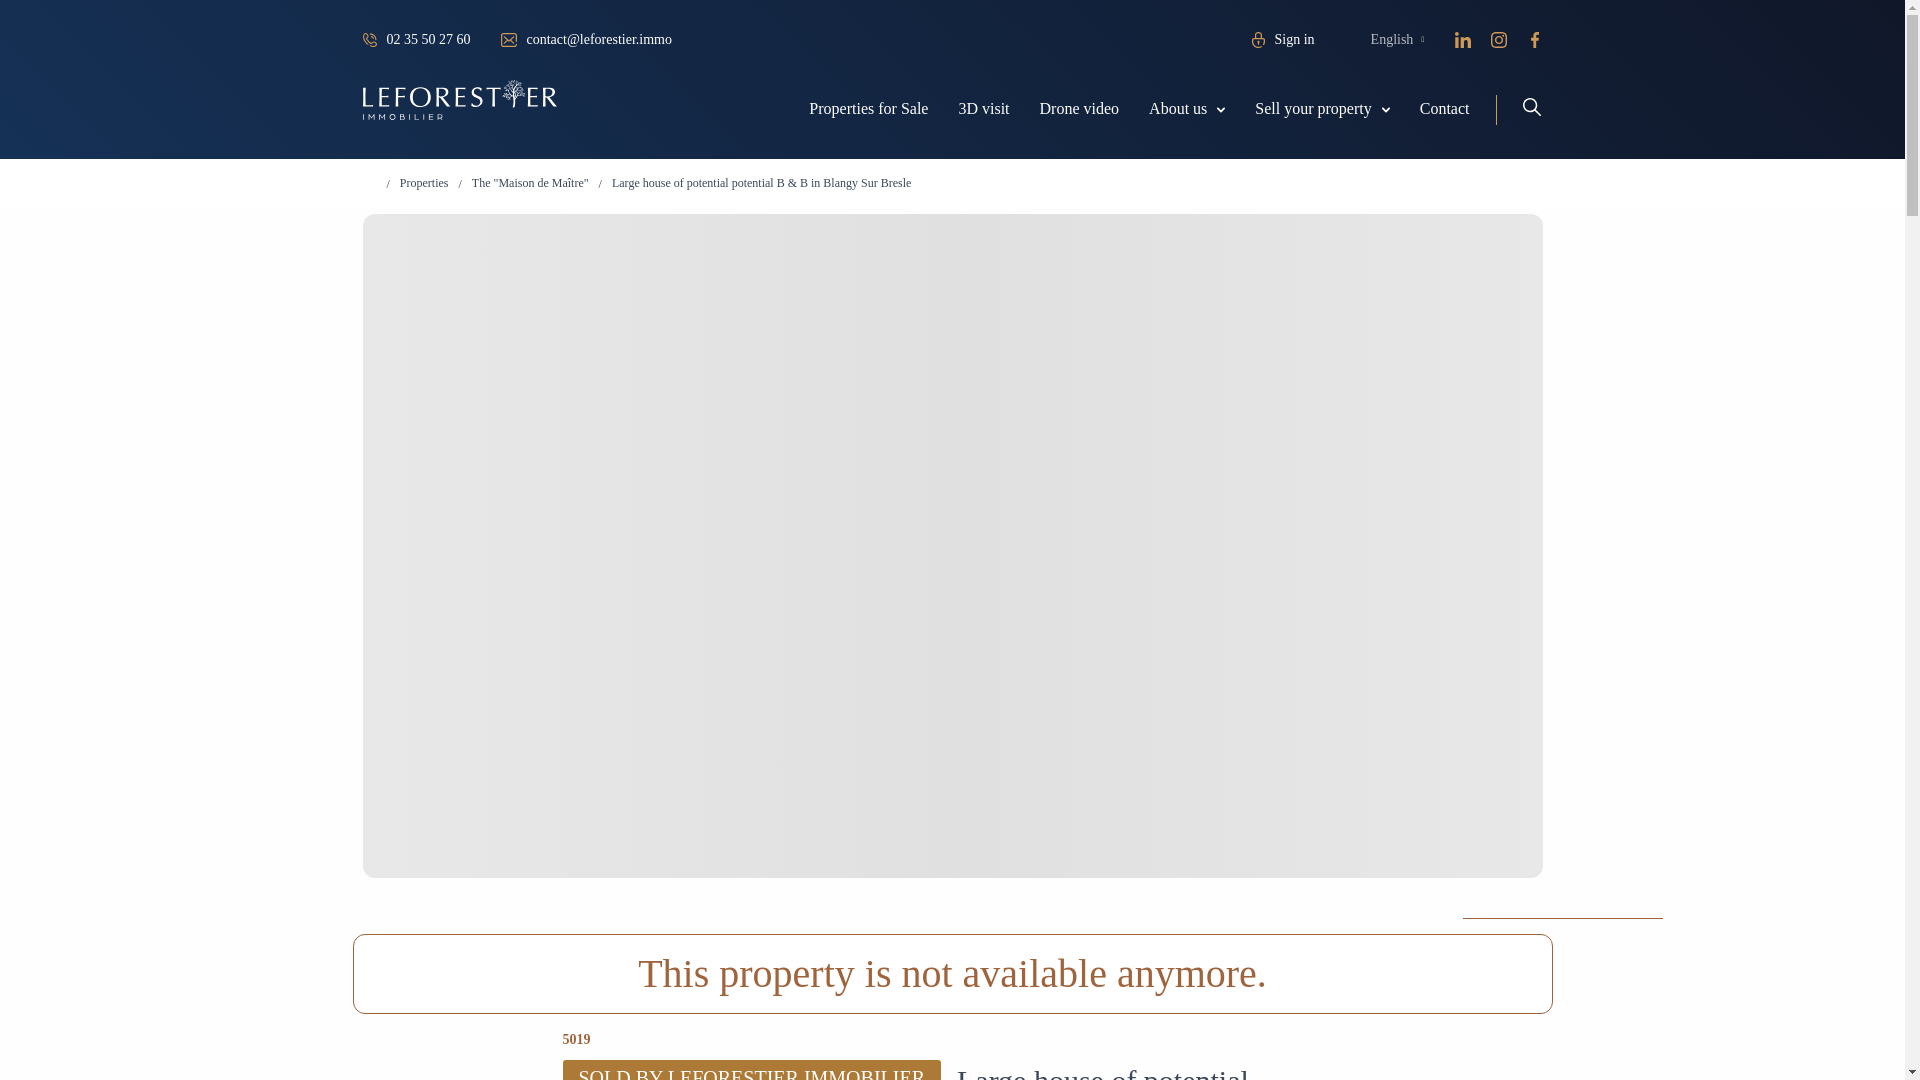 Image resolution: width=1920 pixels, height=1080 pixels. What do you see at coordinates (428, 40) in the screenshot?
I see `02 35 50 27 60` at bounding box center [428, 40].